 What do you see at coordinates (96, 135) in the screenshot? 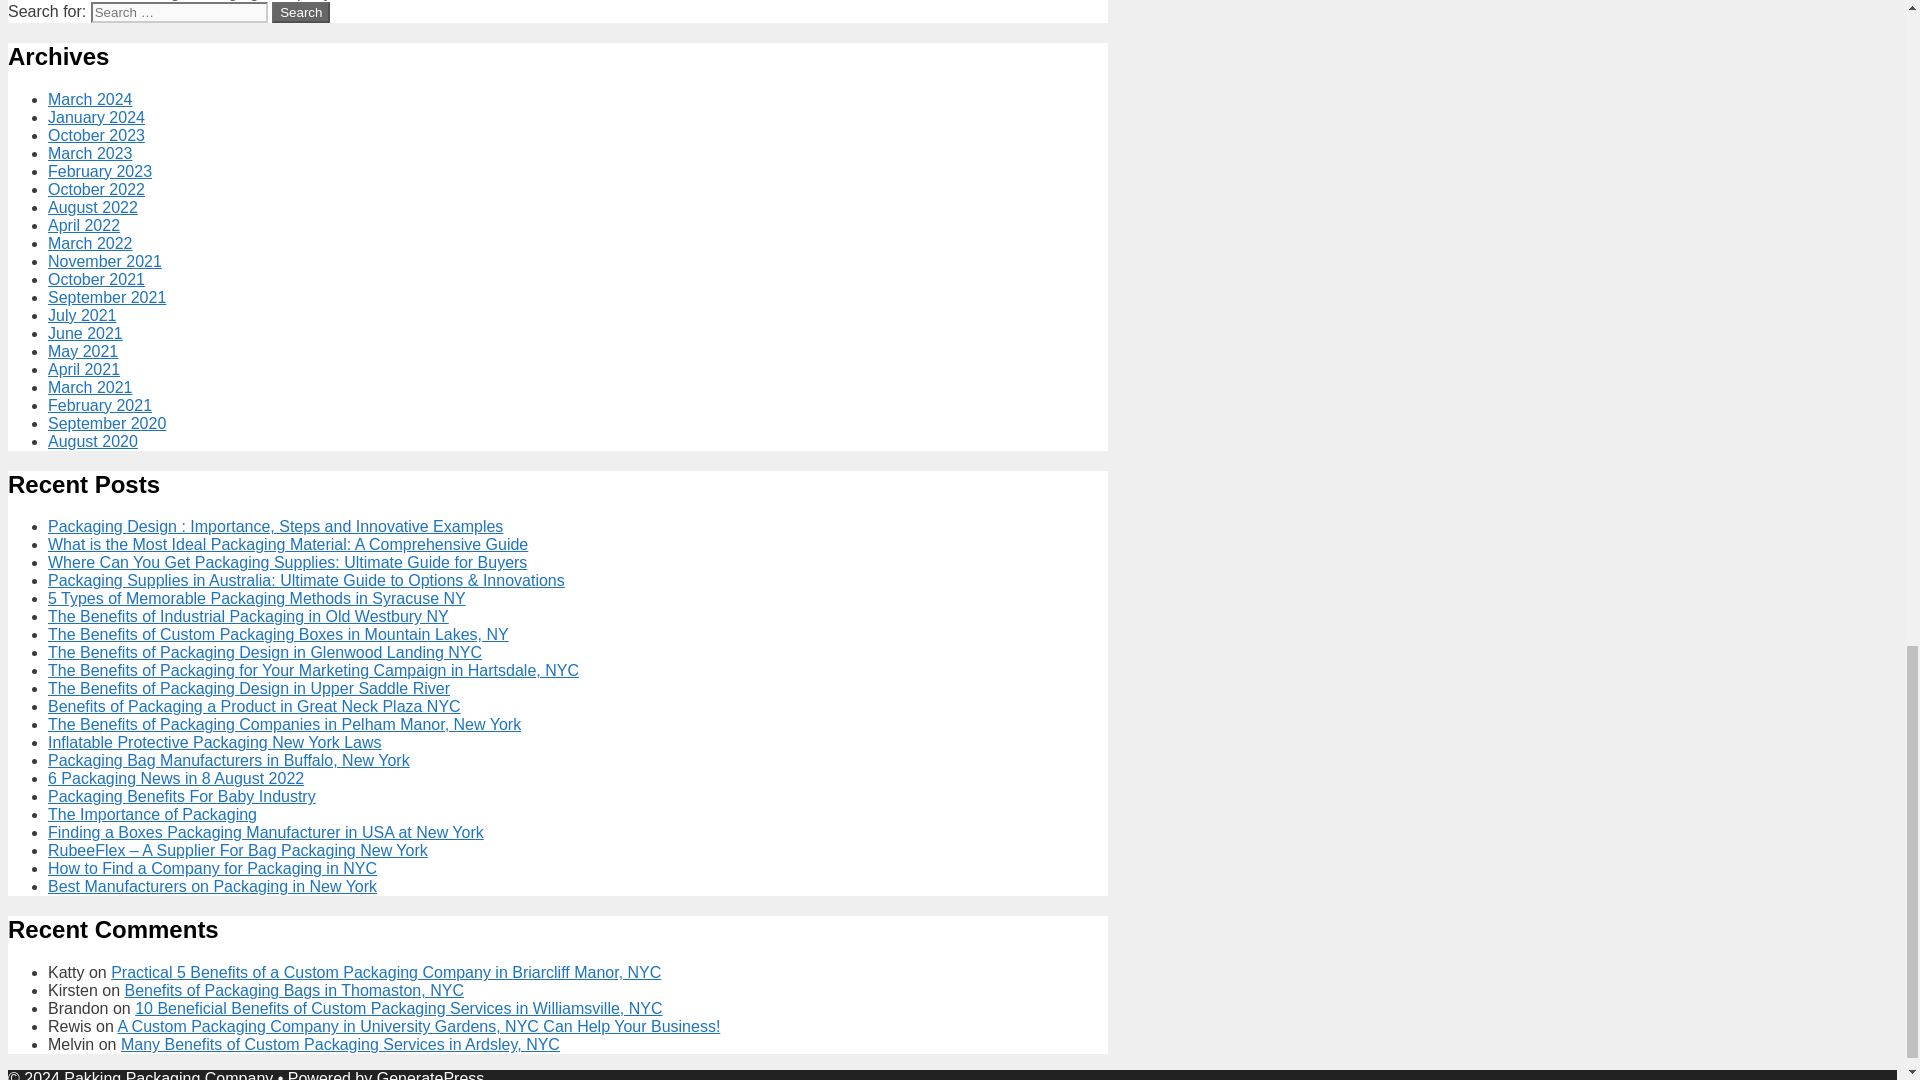
I see `October 2023` at bounding box center [96, 135].